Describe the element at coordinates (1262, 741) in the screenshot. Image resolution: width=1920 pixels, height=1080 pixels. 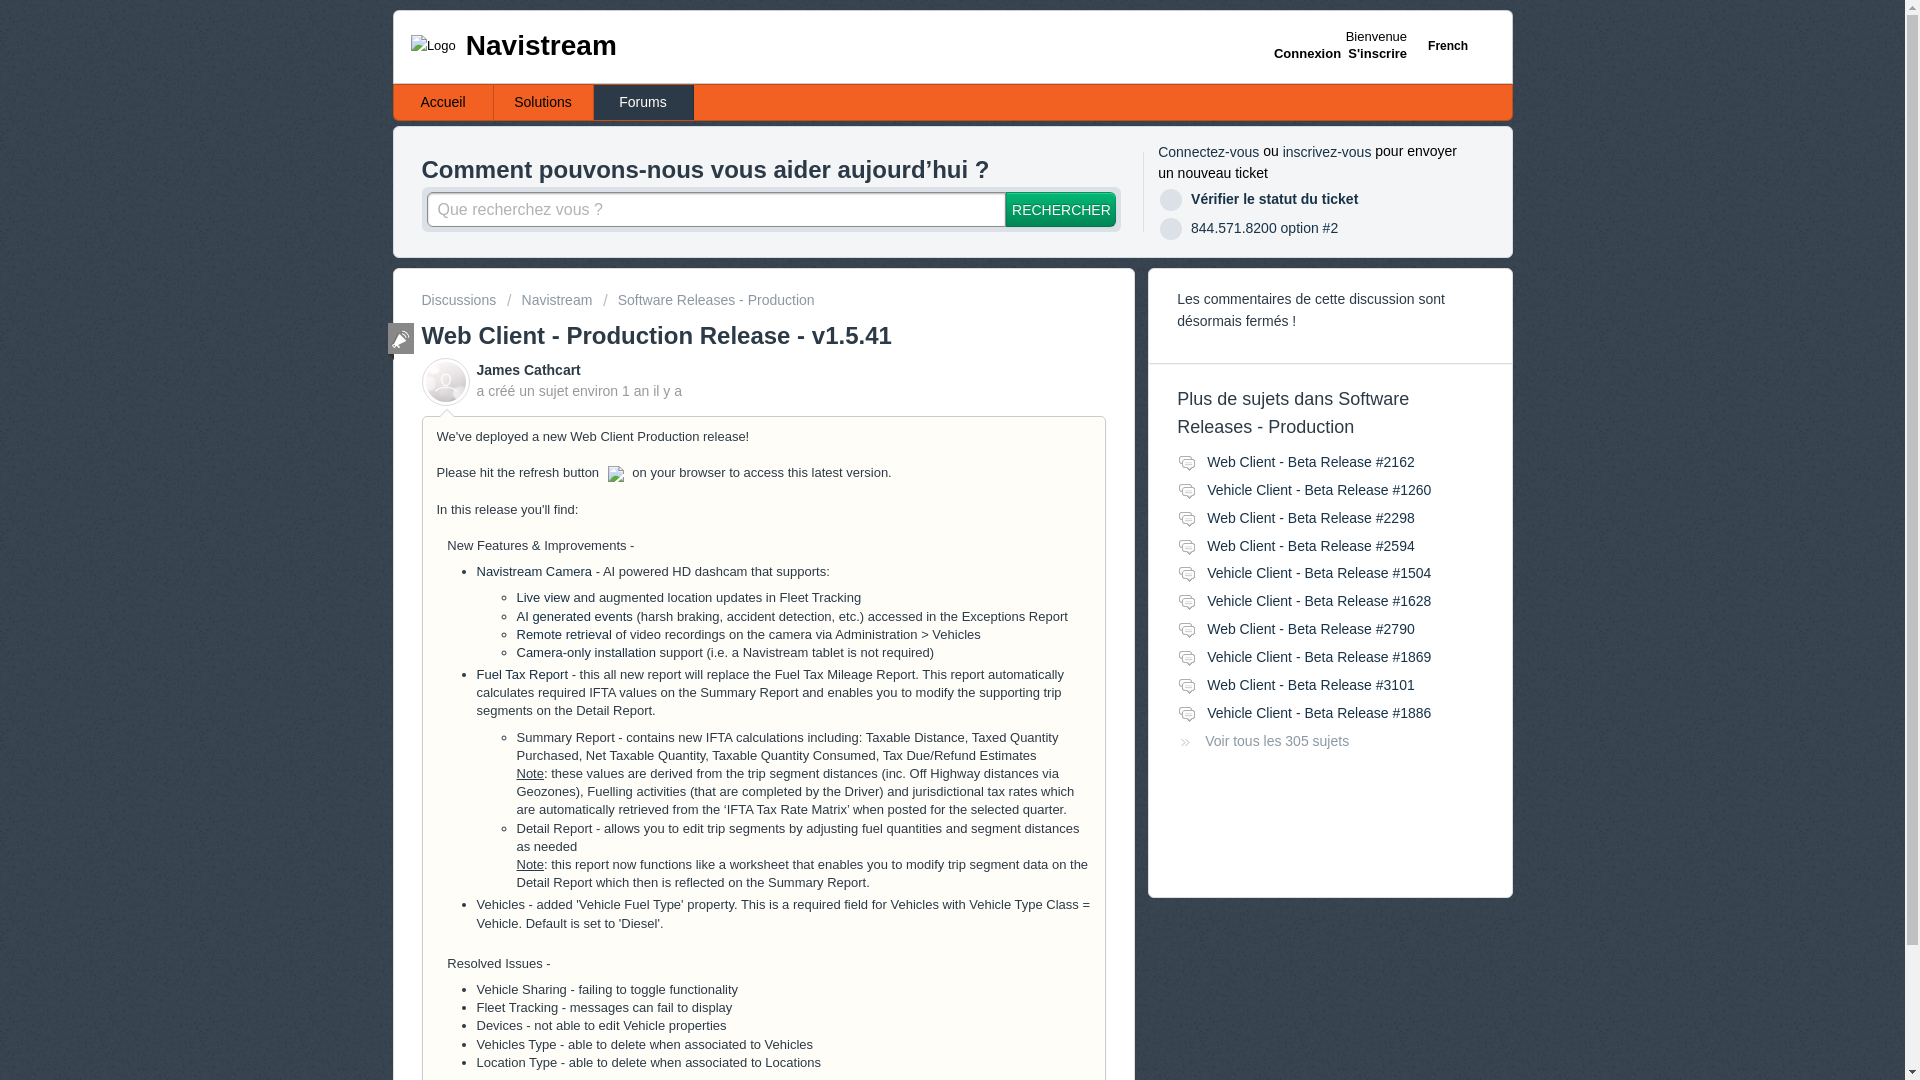
I see `Voir tous les 305 sujets` at that location.